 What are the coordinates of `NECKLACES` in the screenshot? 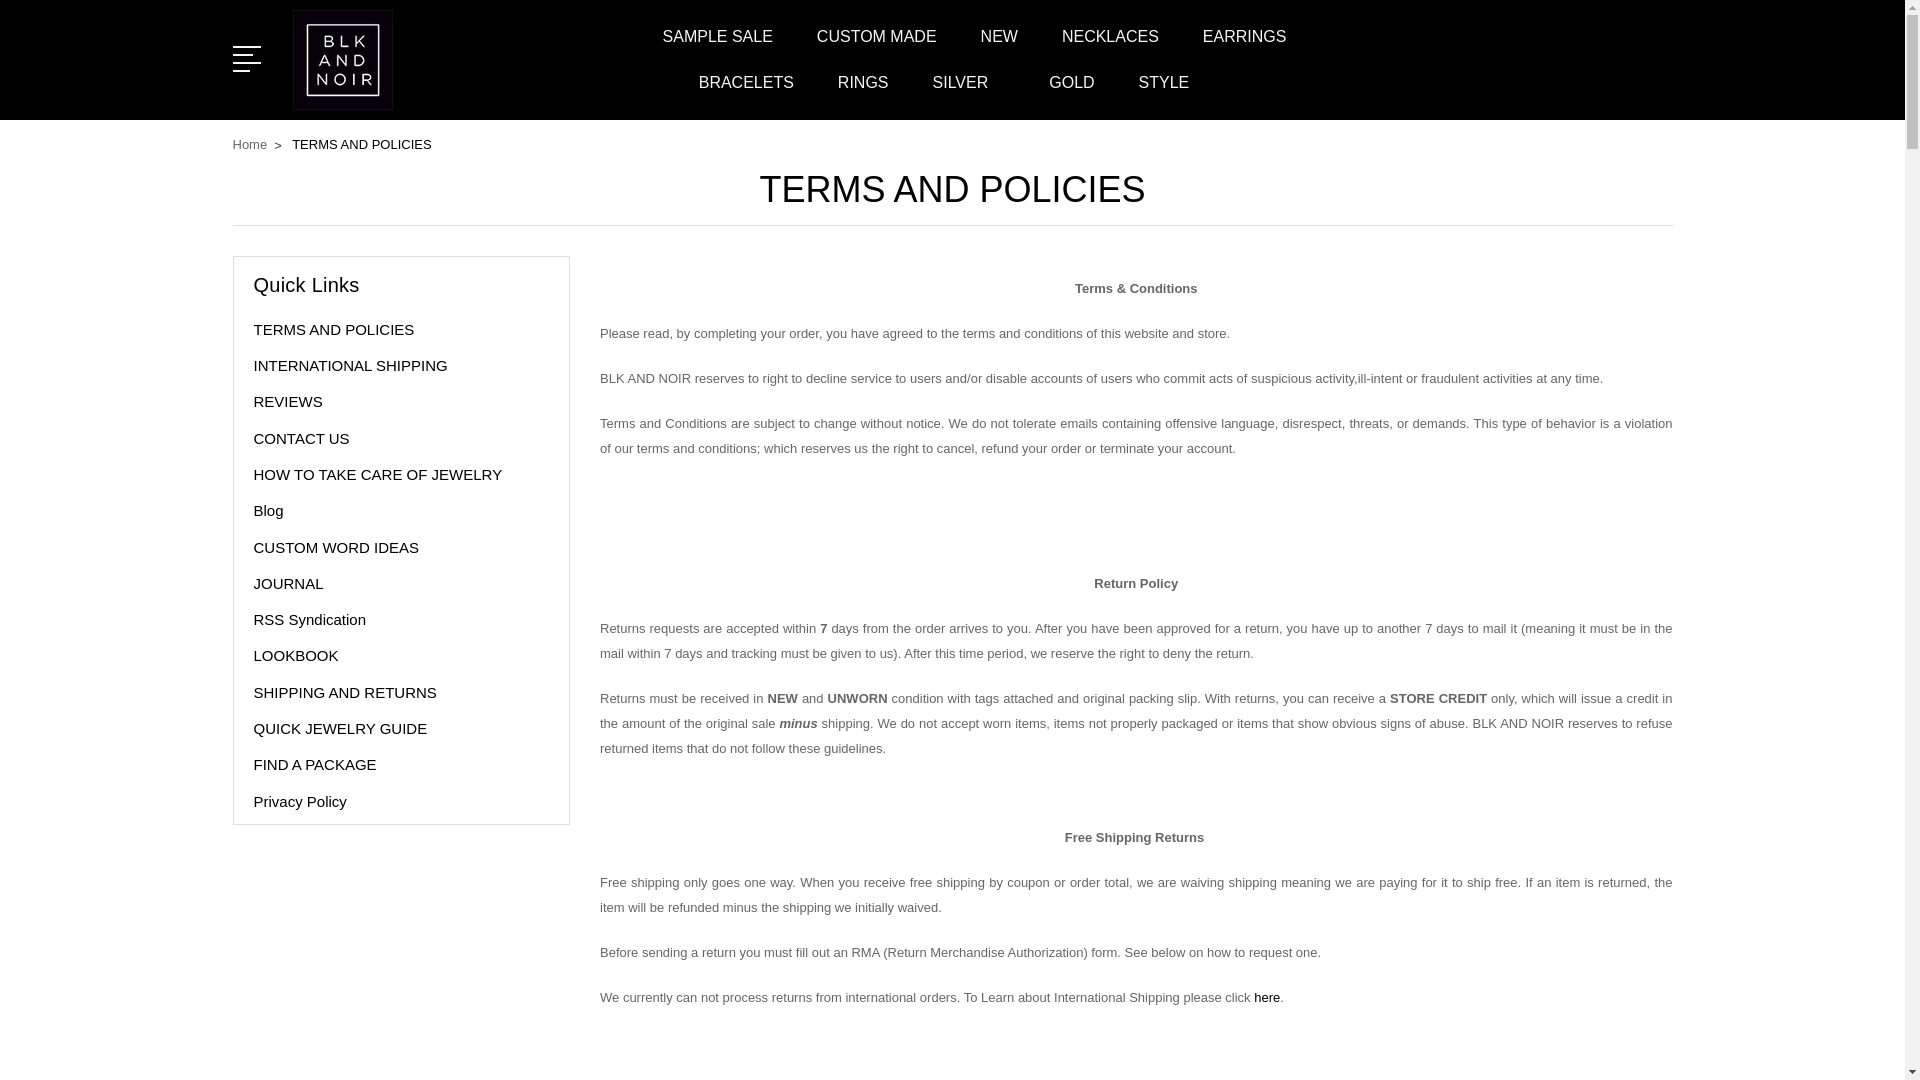 It's located at (1110, 48).